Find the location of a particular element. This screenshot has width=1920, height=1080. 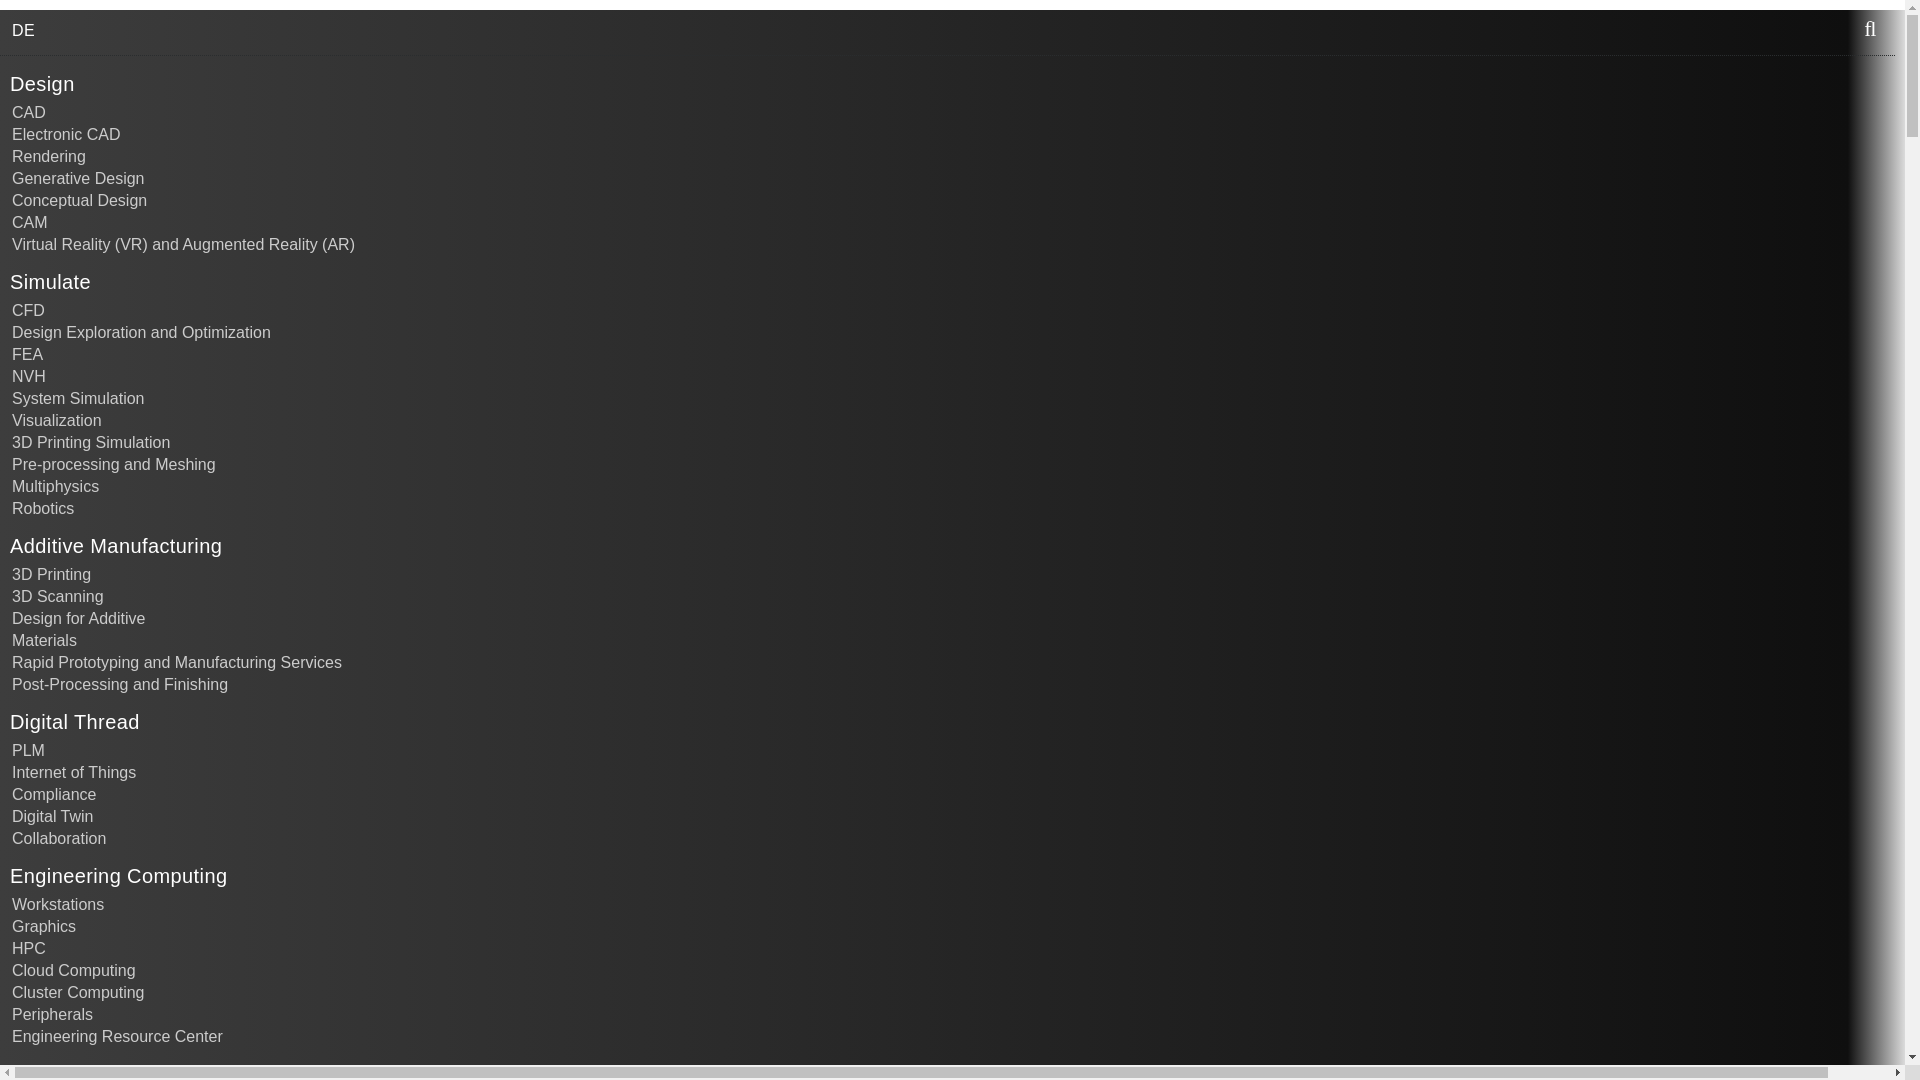

FEA is located at coordinates (958, 352).